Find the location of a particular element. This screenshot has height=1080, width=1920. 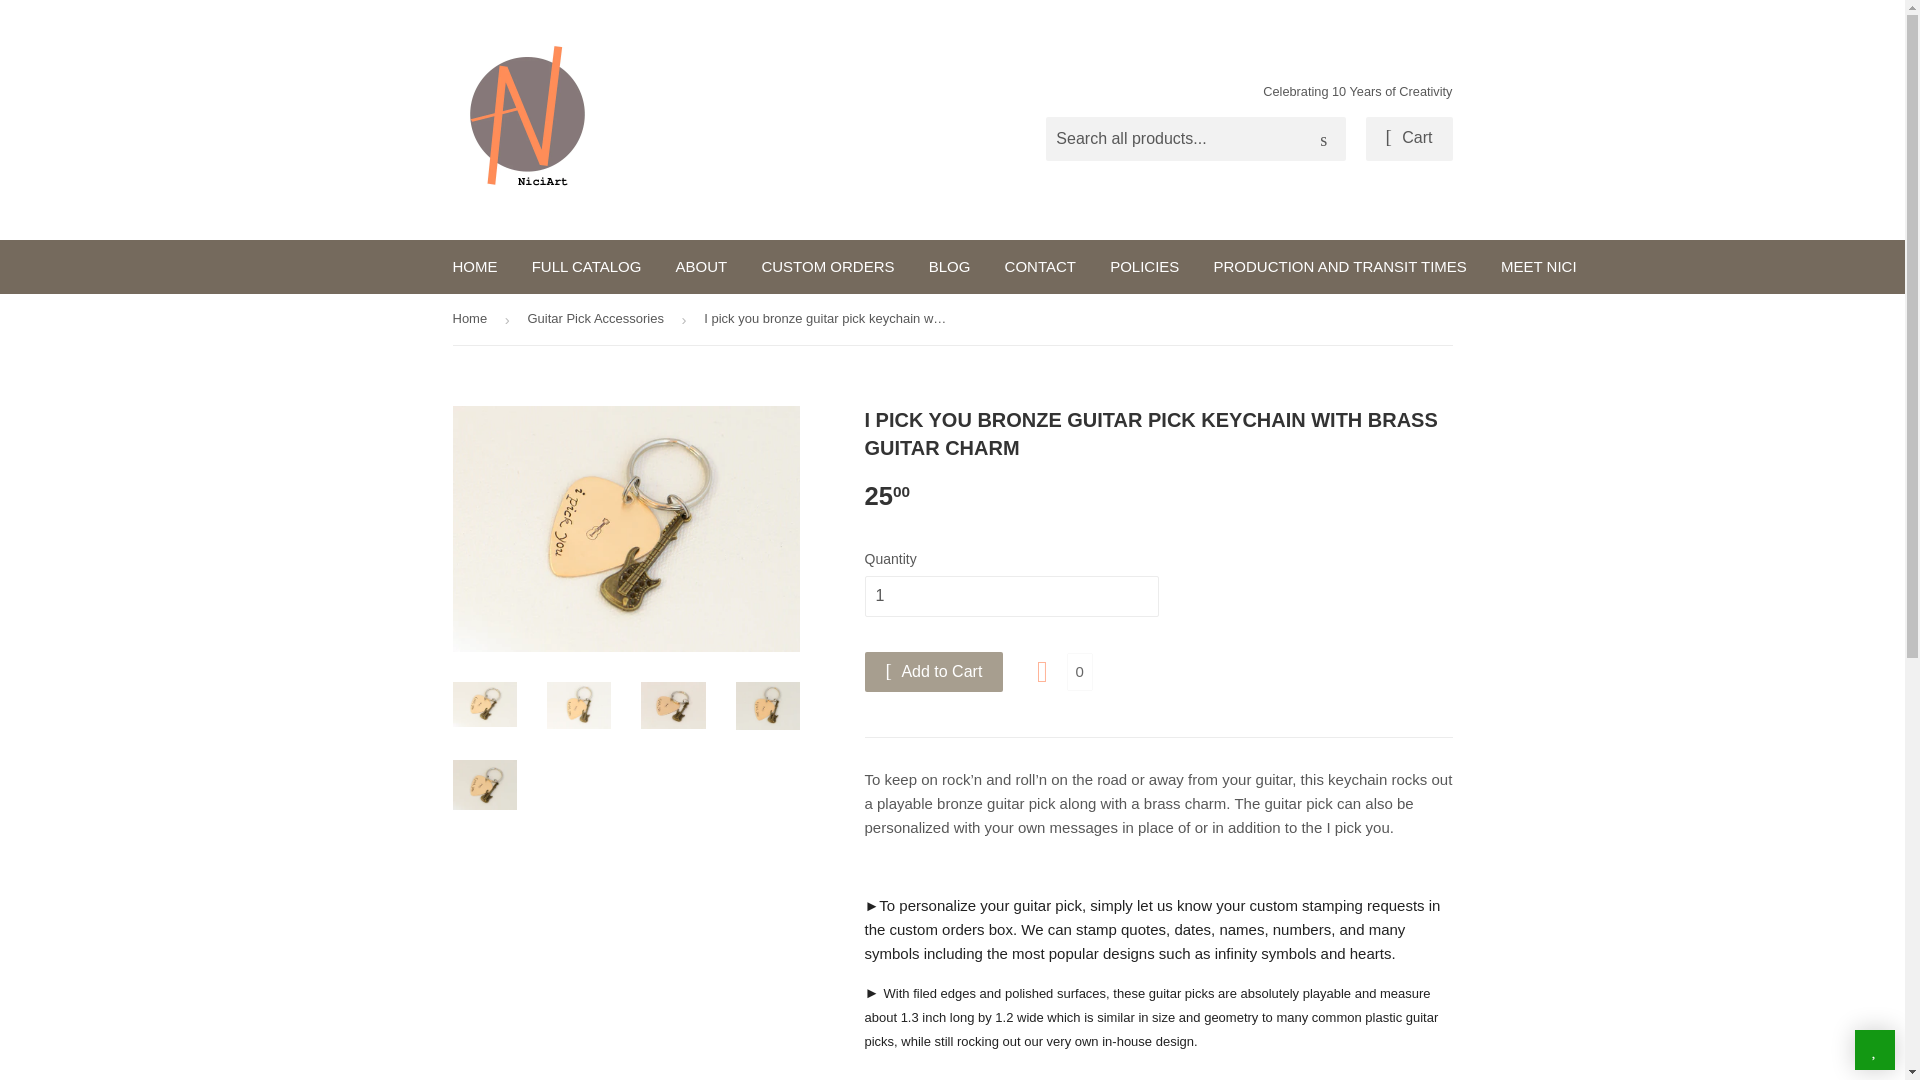

Add to Cart is located at coordinates (933, 672).